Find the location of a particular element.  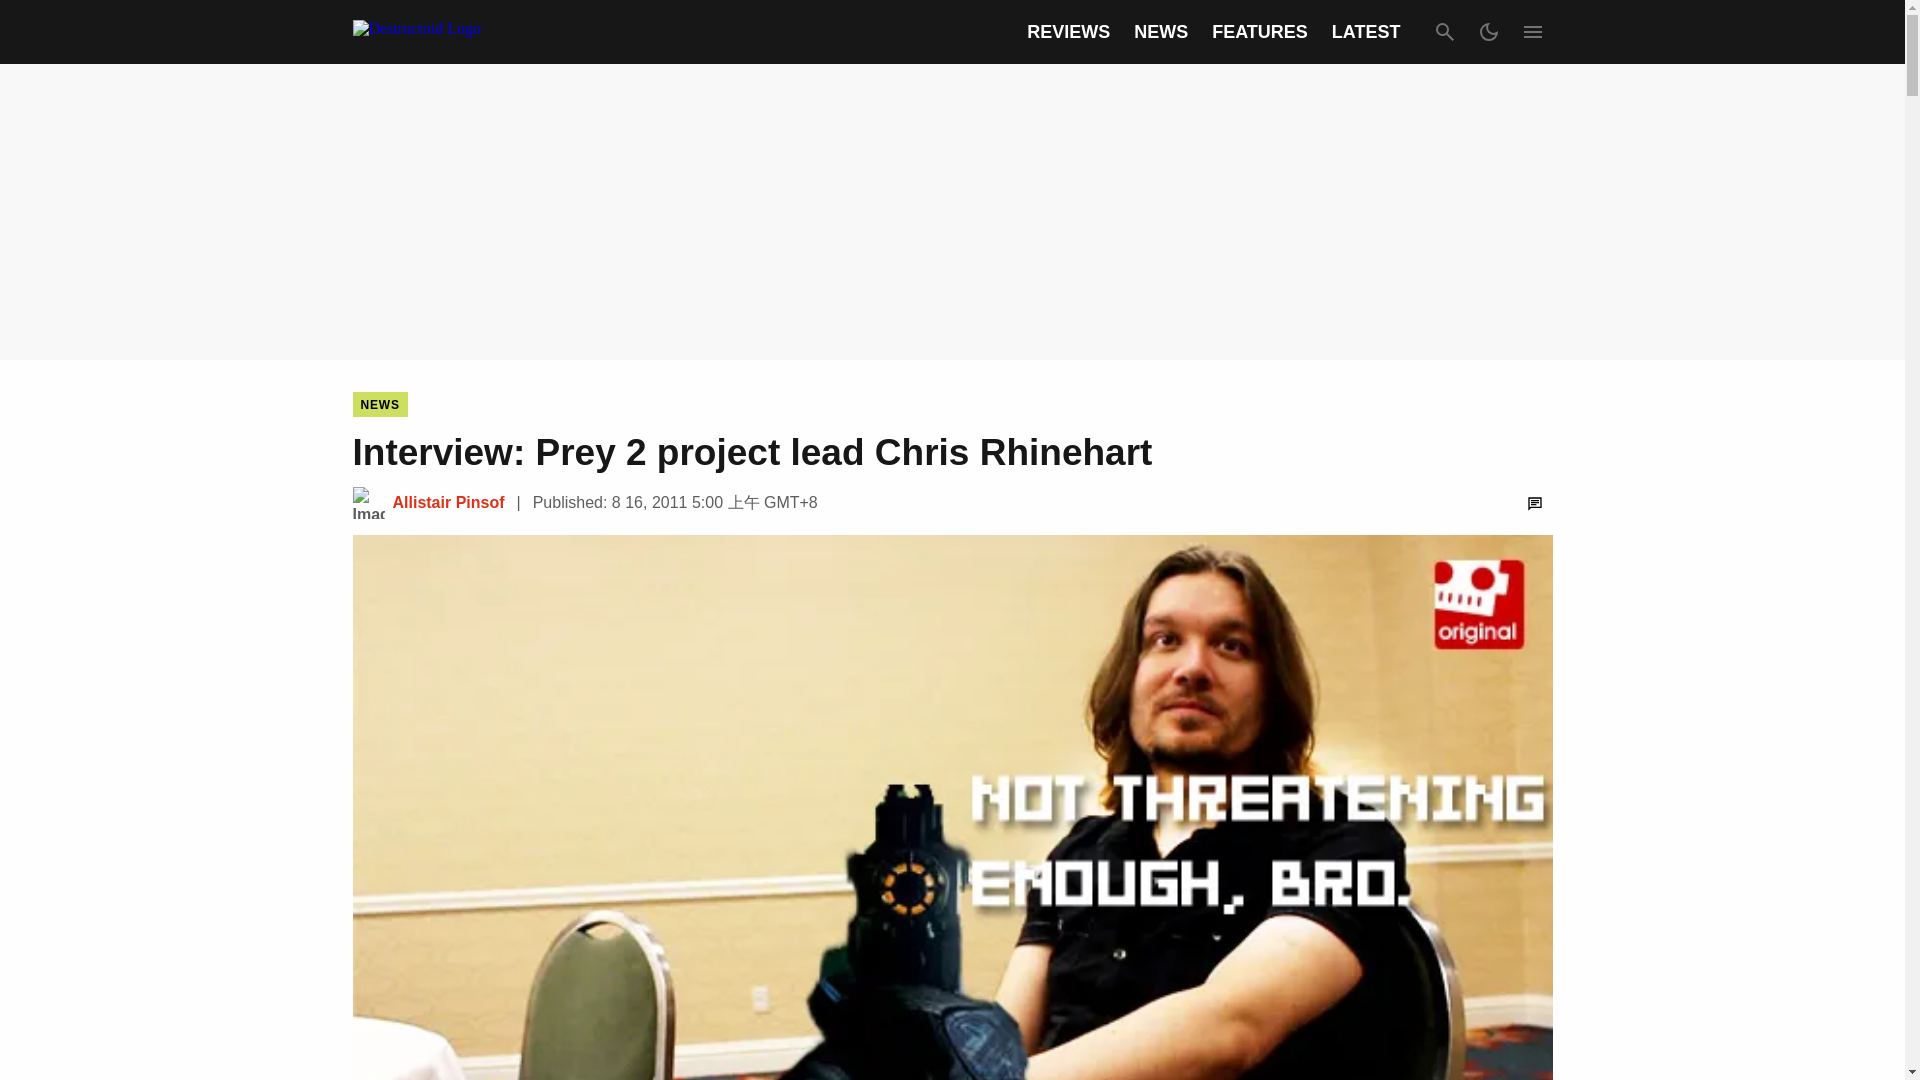

REVIEWS is located at coordinates (1068, 32).